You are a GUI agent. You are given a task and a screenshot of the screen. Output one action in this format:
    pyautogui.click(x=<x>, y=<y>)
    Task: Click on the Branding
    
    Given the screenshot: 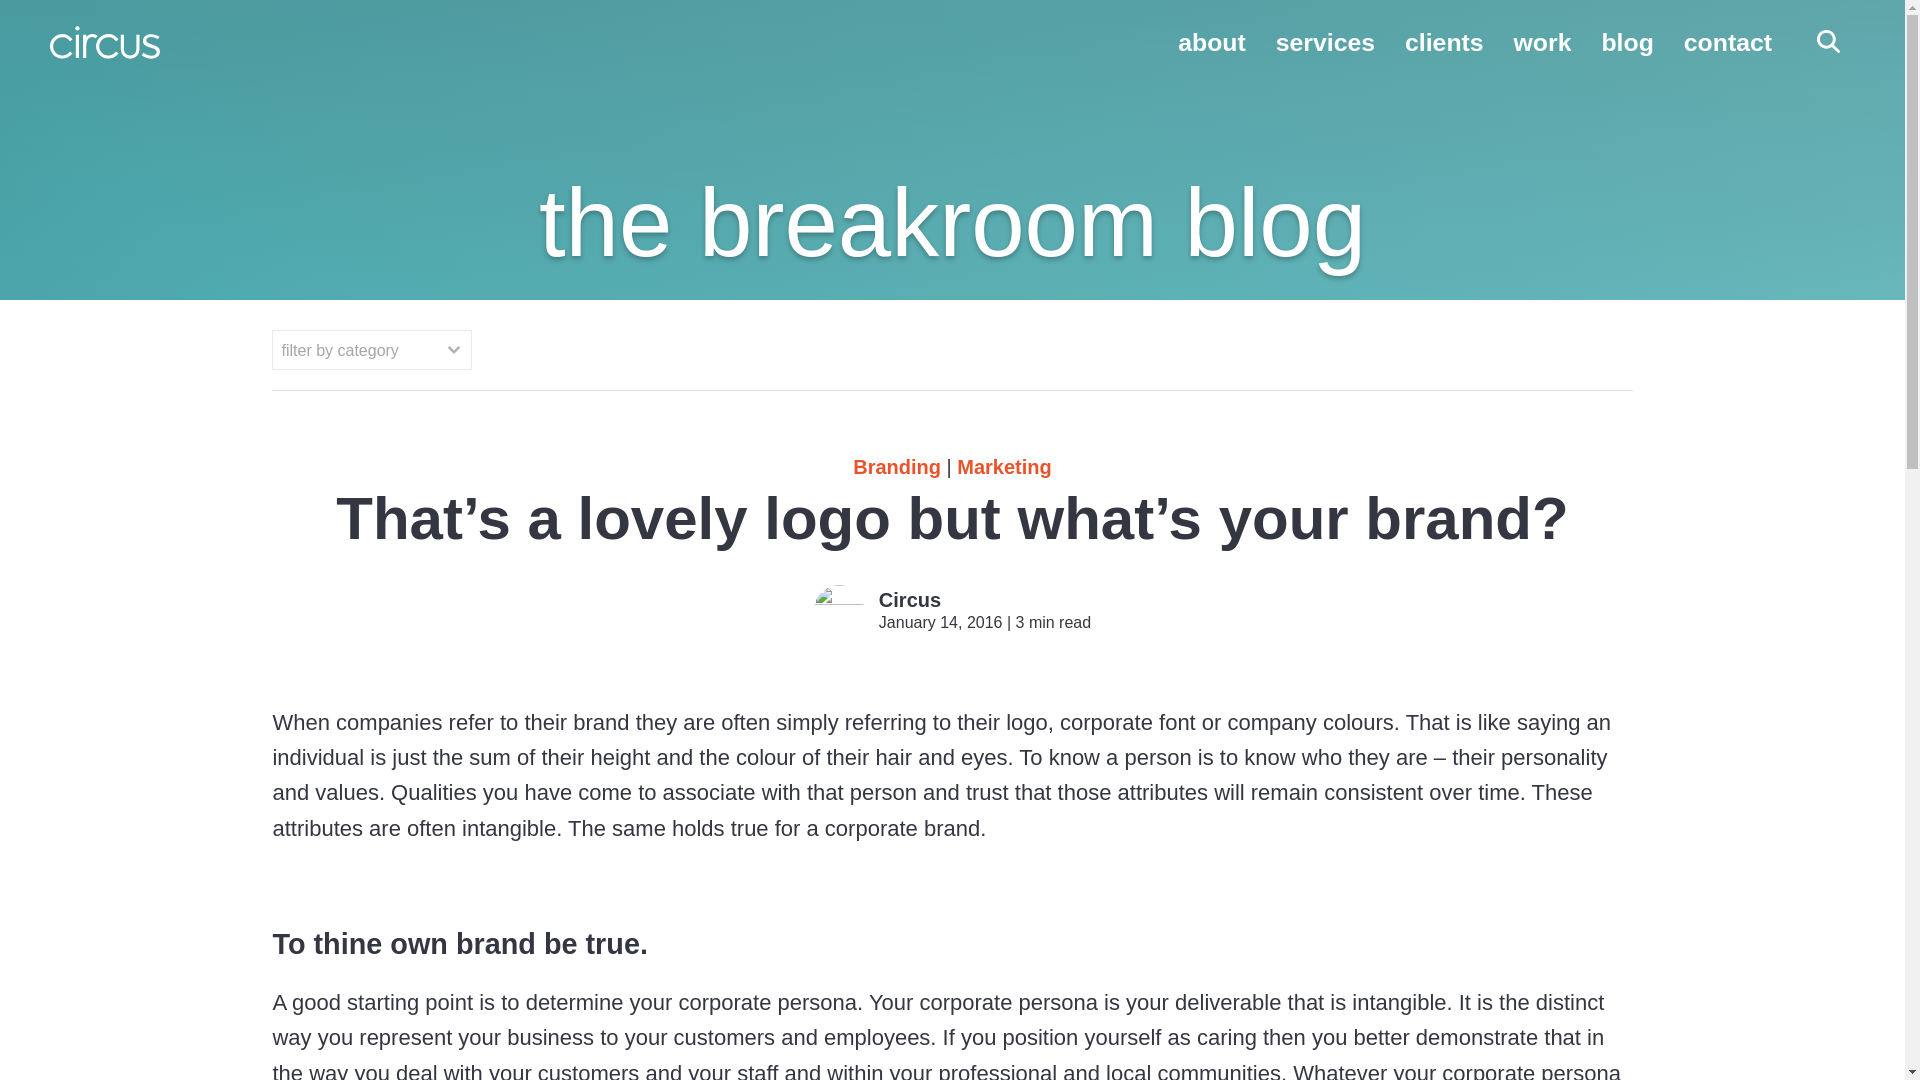 What is the action you would take?
    pyautogui.click(x=896, y=466)
    